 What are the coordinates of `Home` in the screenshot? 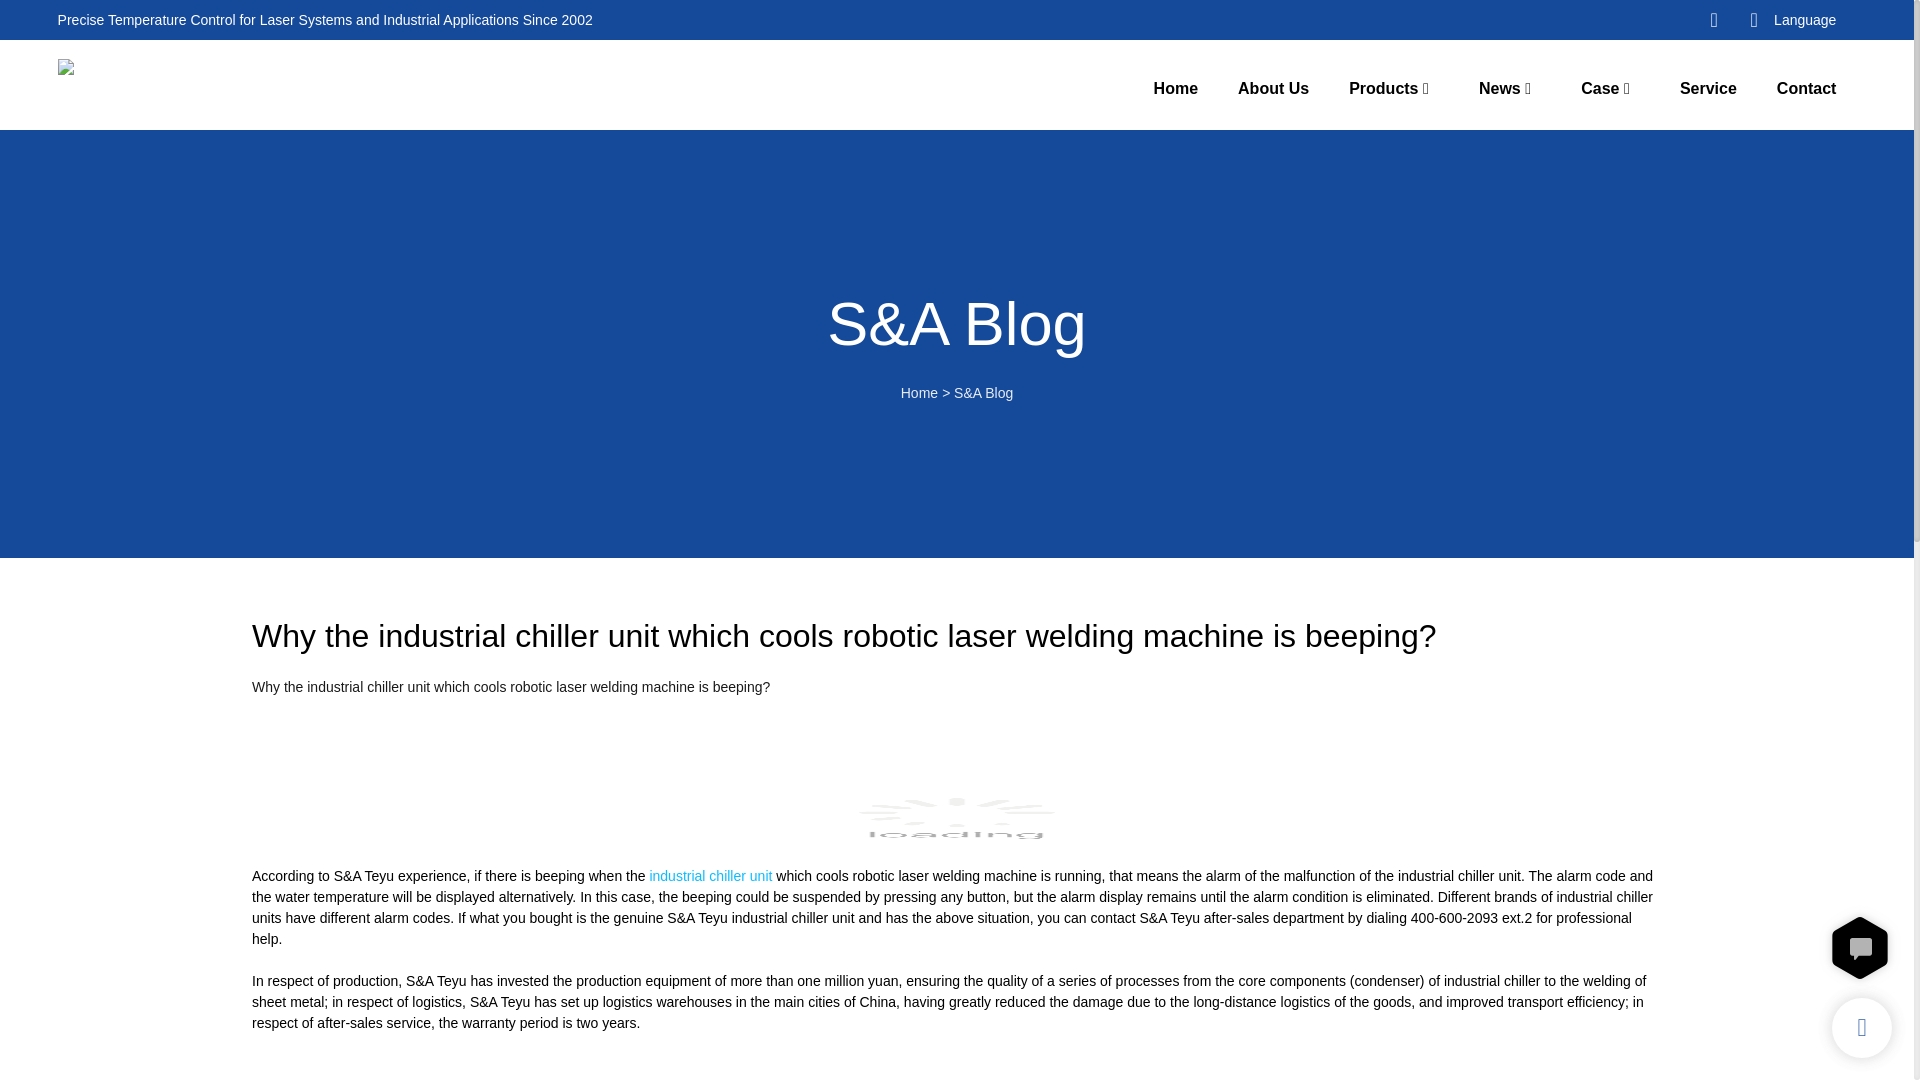 It's located at (919, 392).